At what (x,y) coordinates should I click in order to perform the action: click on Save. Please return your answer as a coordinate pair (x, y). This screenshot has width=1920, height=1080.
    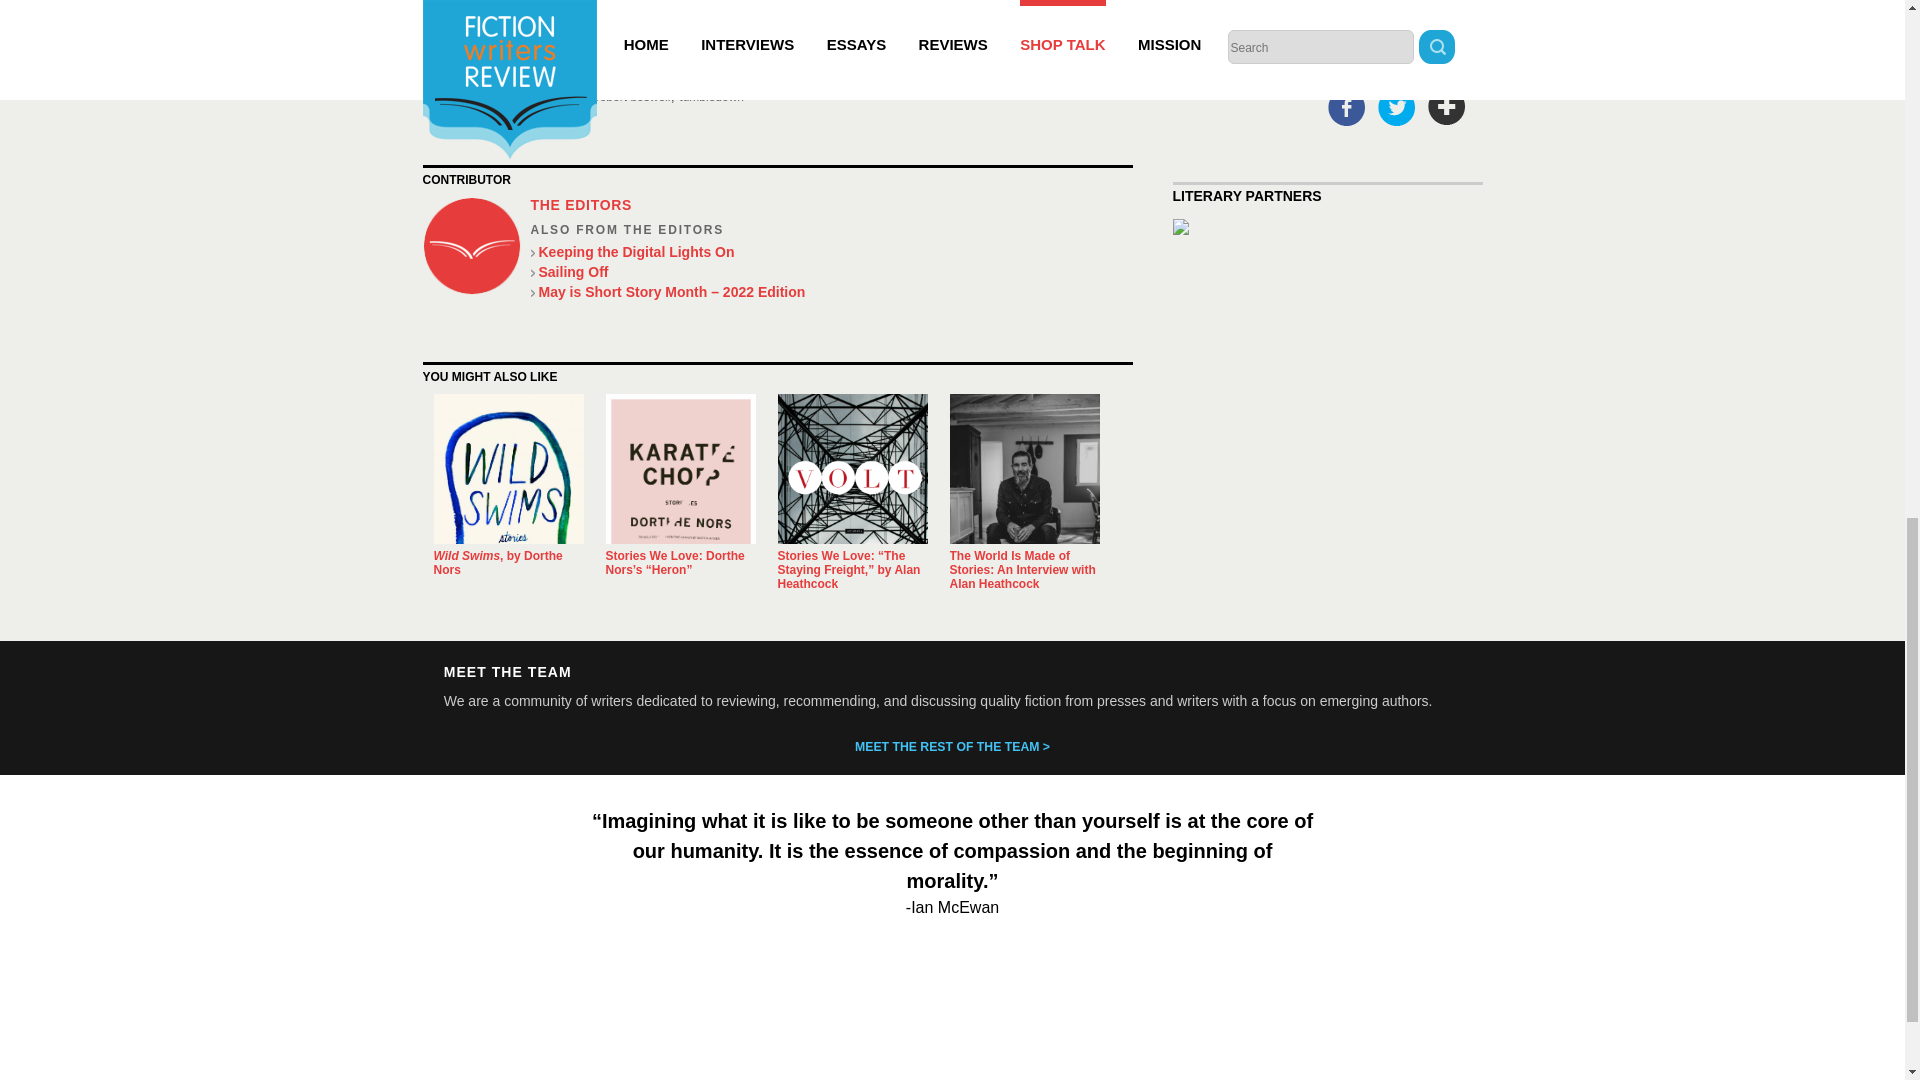
    Looking at the image, I should click on (1447, 106).